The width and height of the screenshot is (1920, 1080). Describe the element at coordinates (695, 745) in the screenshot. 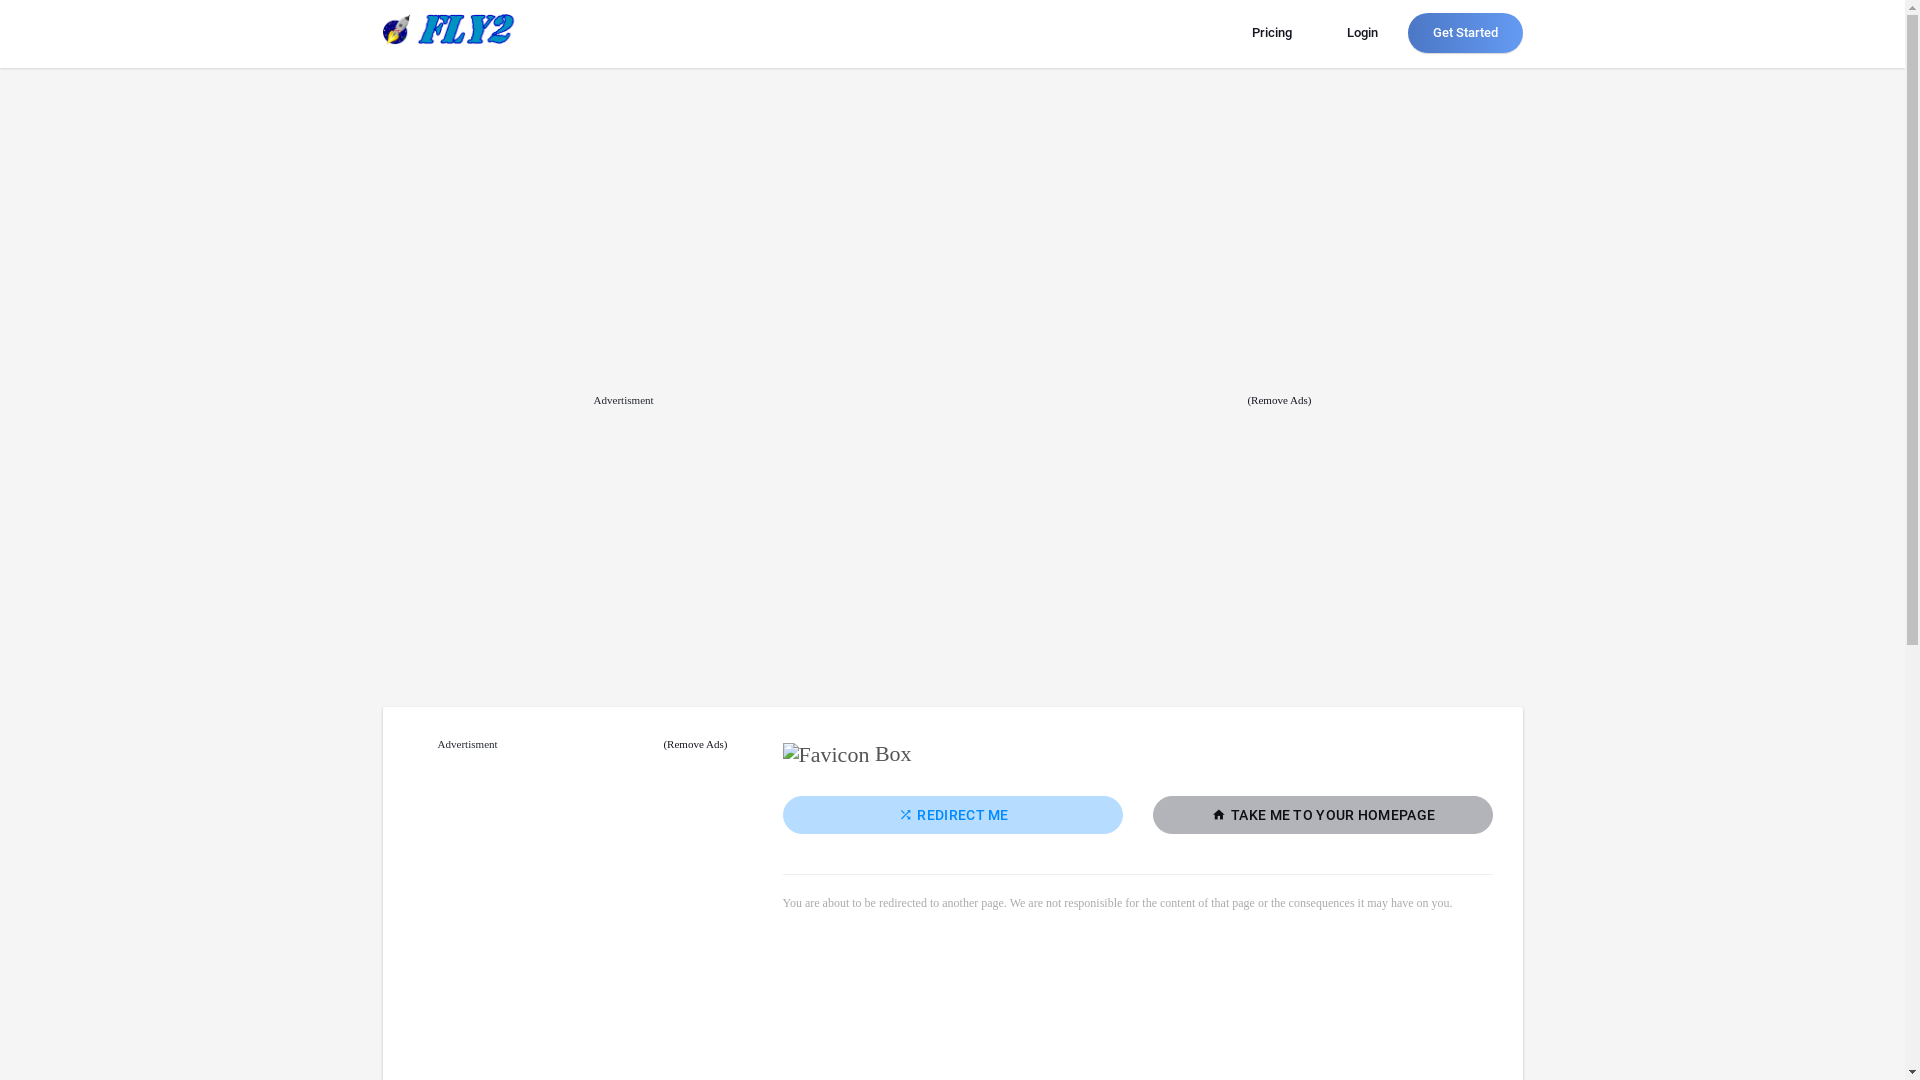

I see `(Remove Ads)` at that location.